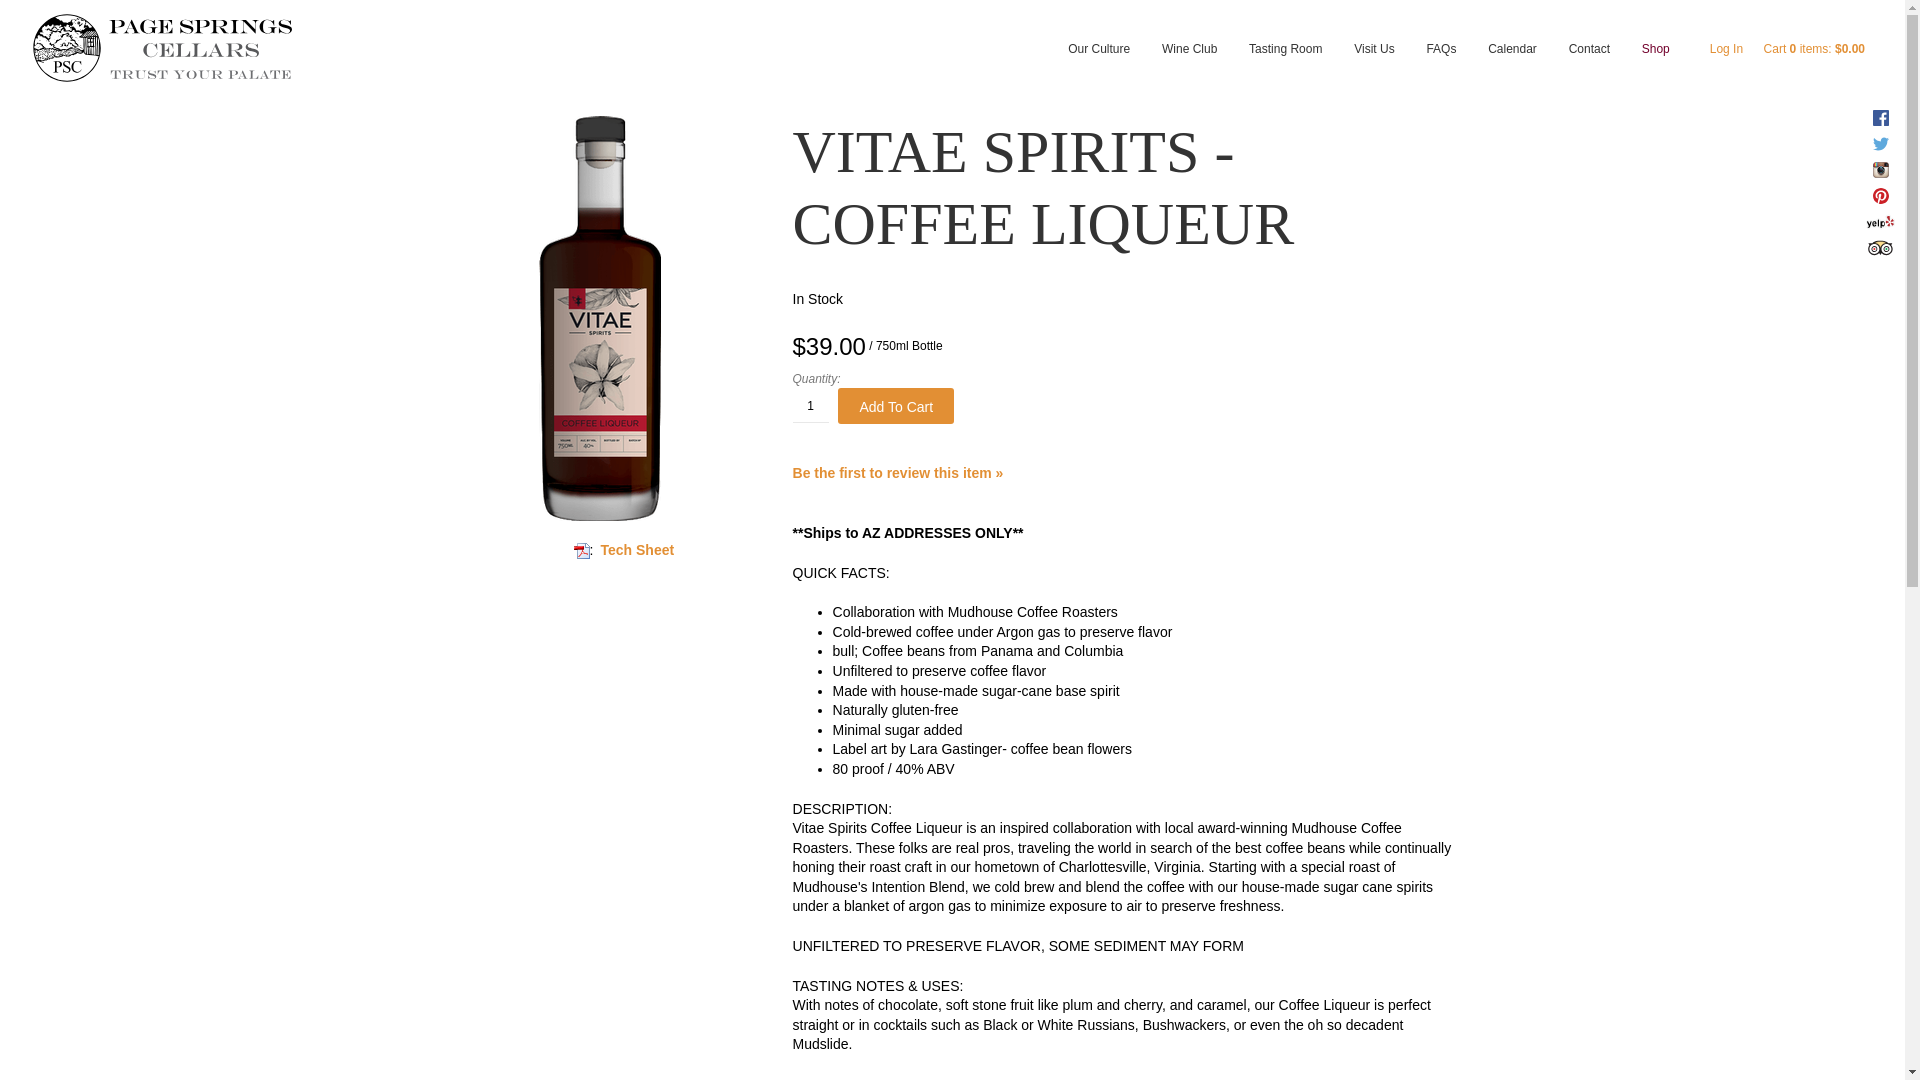  What do you see at coordinates (1656, 32) in the screenshot?
I see `Shop` at bounding box center [1656, 32].